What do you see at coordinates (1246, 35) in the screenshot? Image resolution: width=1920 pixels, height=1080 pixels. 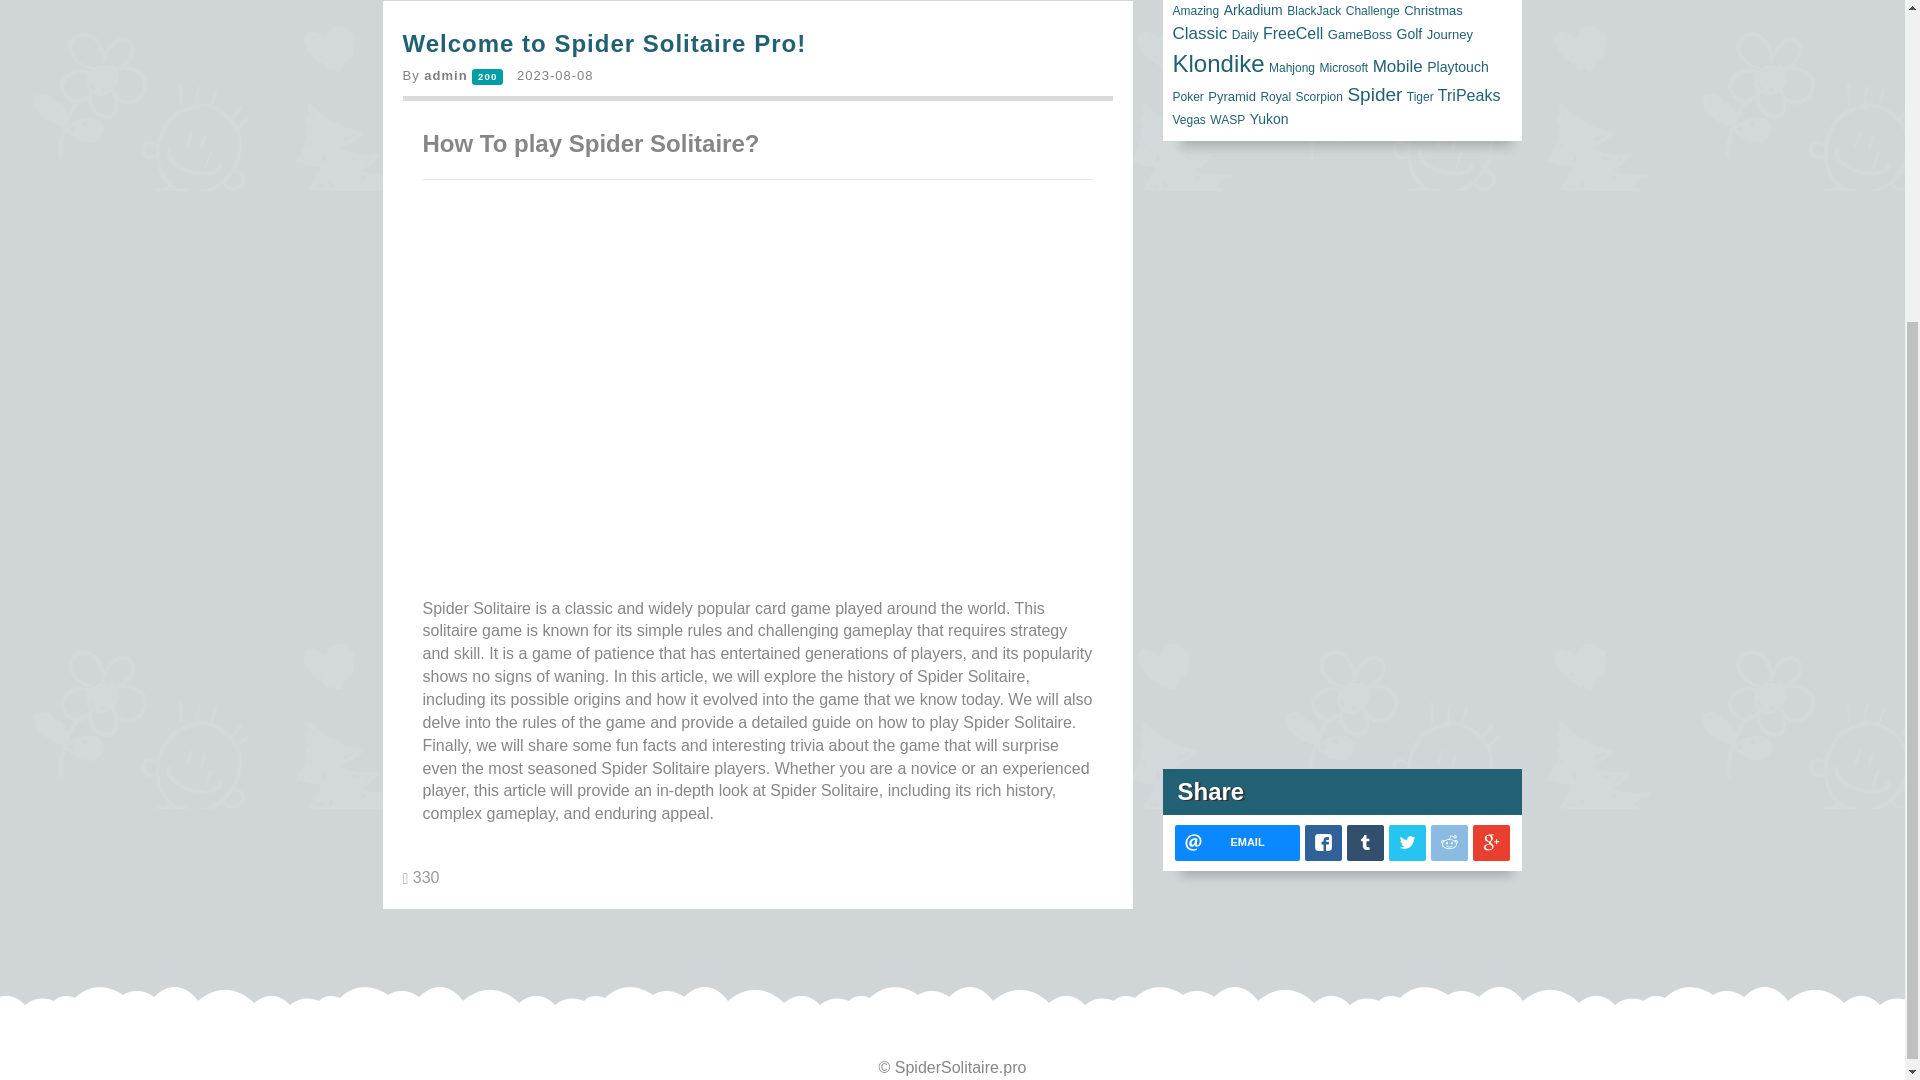 I see `Daily` at bounding box center [1246, 35].